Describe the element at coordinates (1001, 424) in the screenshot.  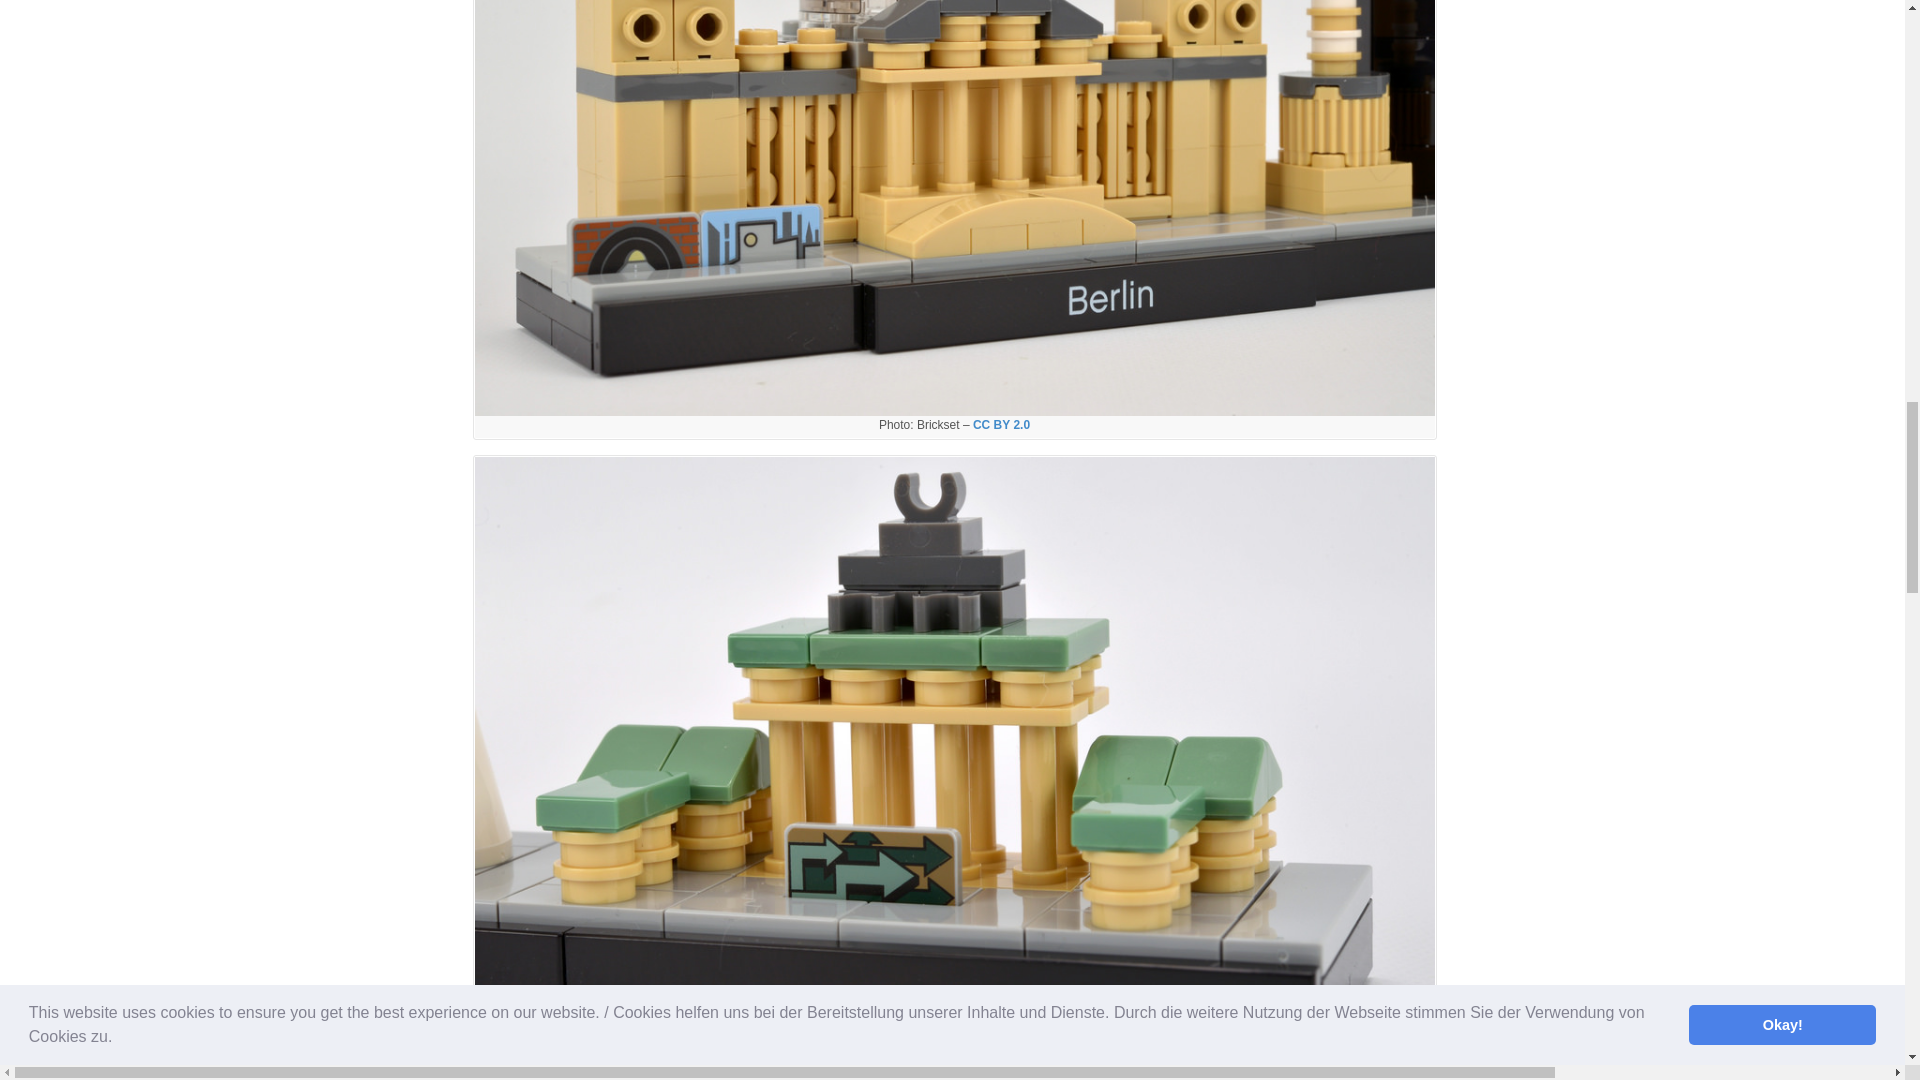
I see `CC BY 2.0` at that location.